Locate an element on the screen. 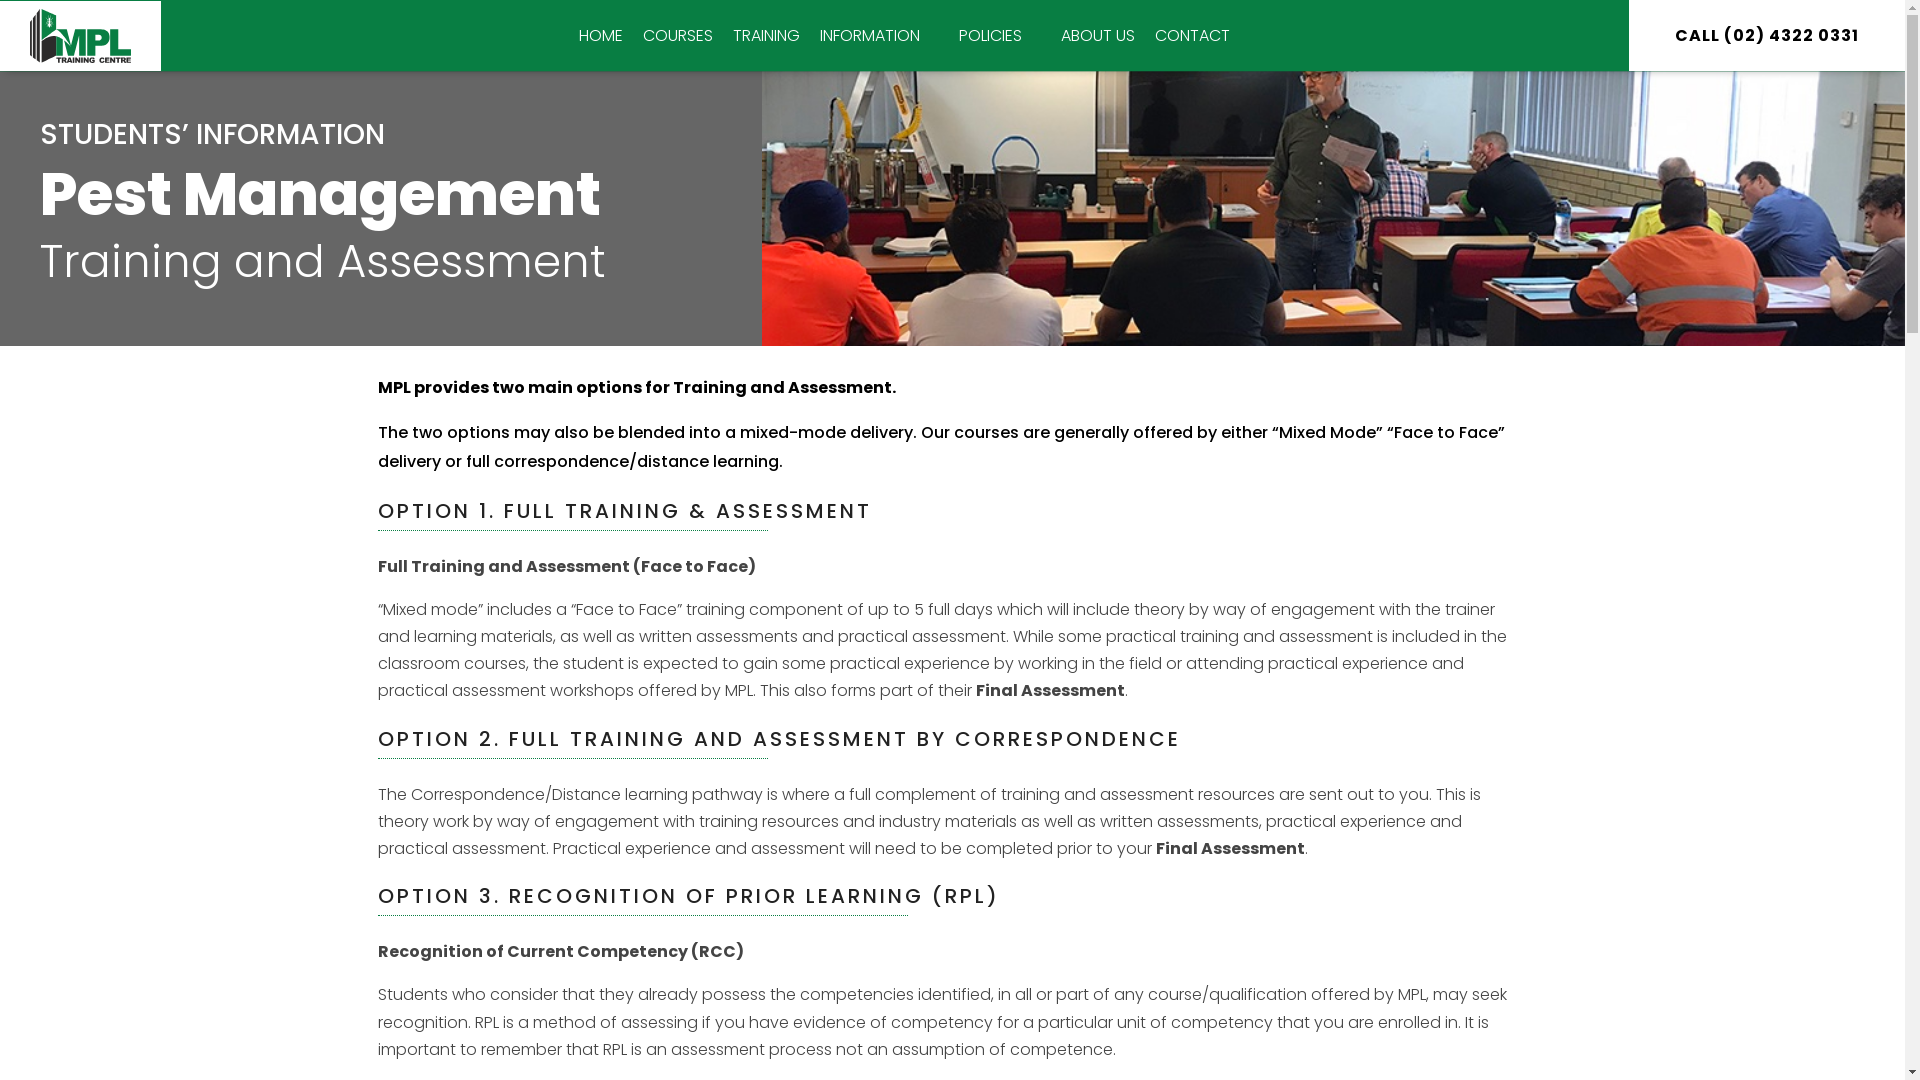 The image size is (1920, 1080). HOME is located at coordinates (601, 36).